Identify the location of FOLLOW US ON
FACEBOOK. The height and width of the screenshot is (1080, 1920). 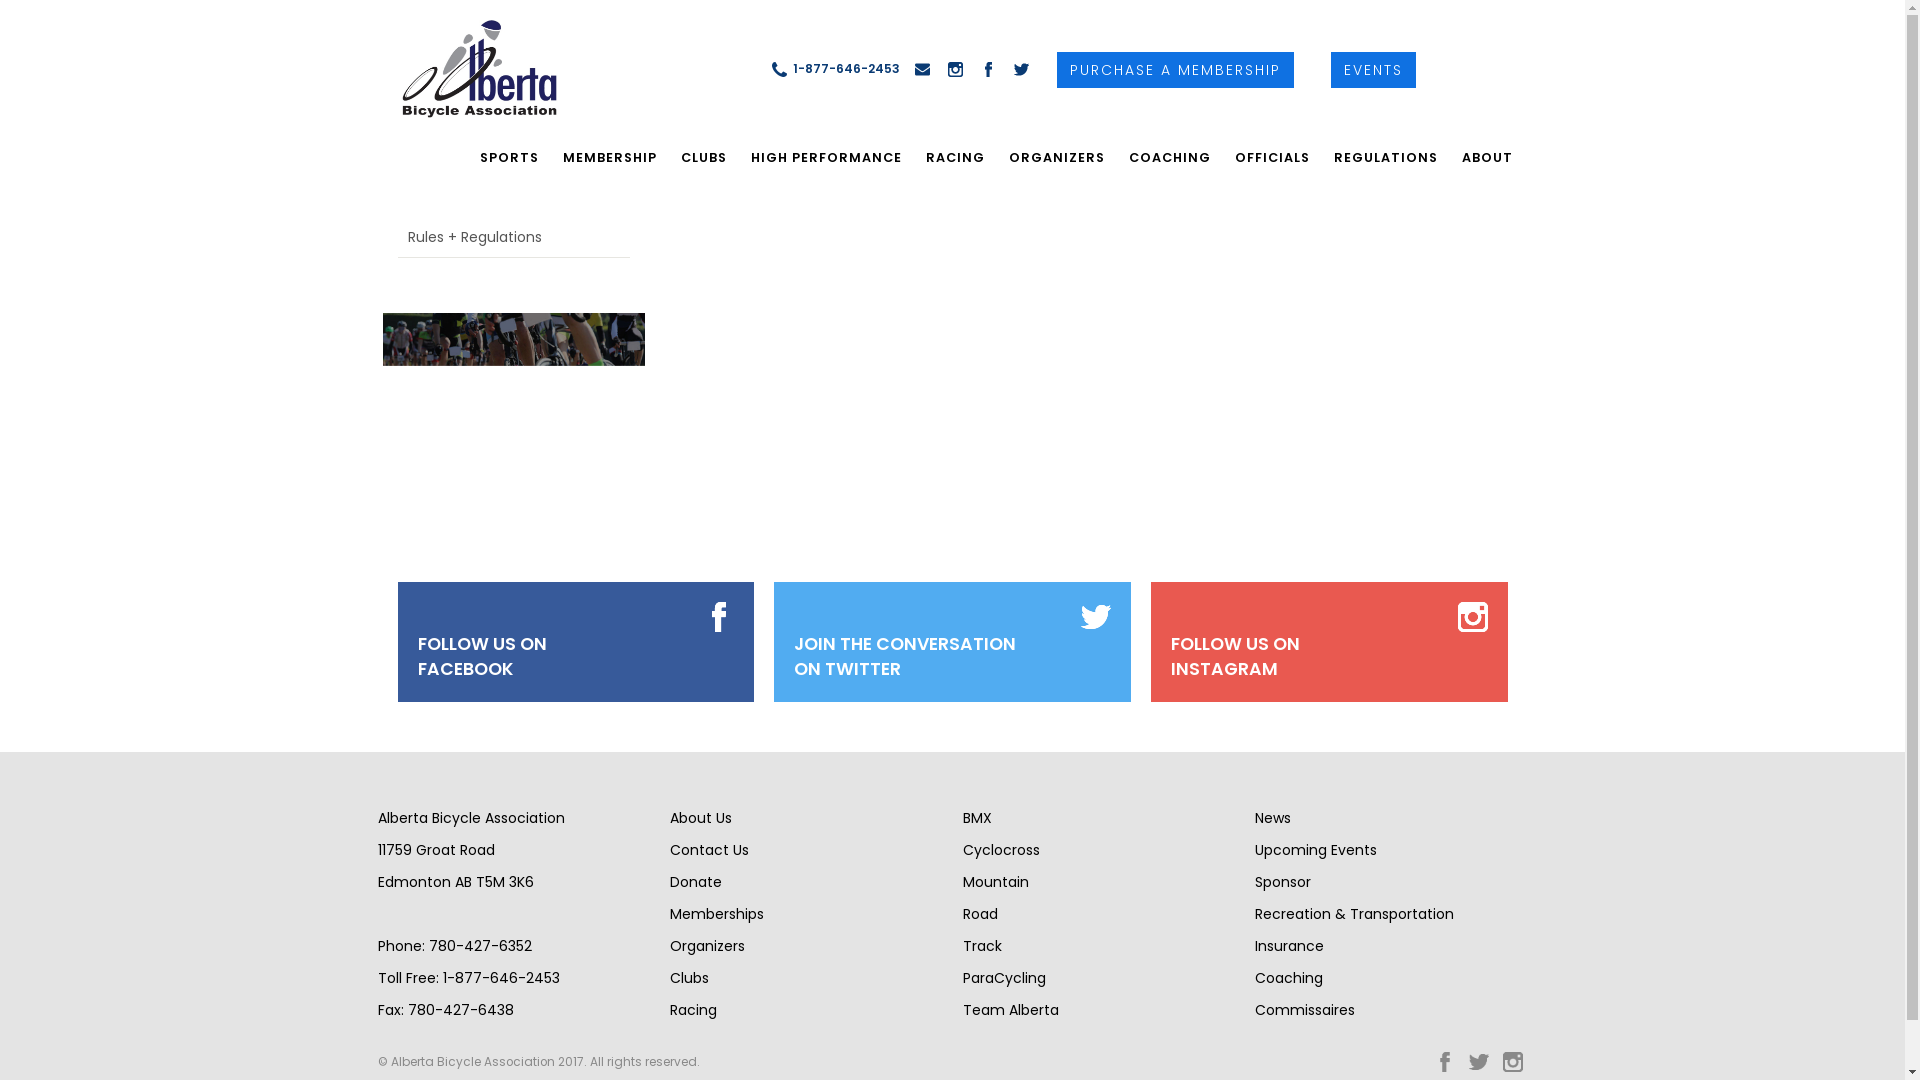
(482, 657).